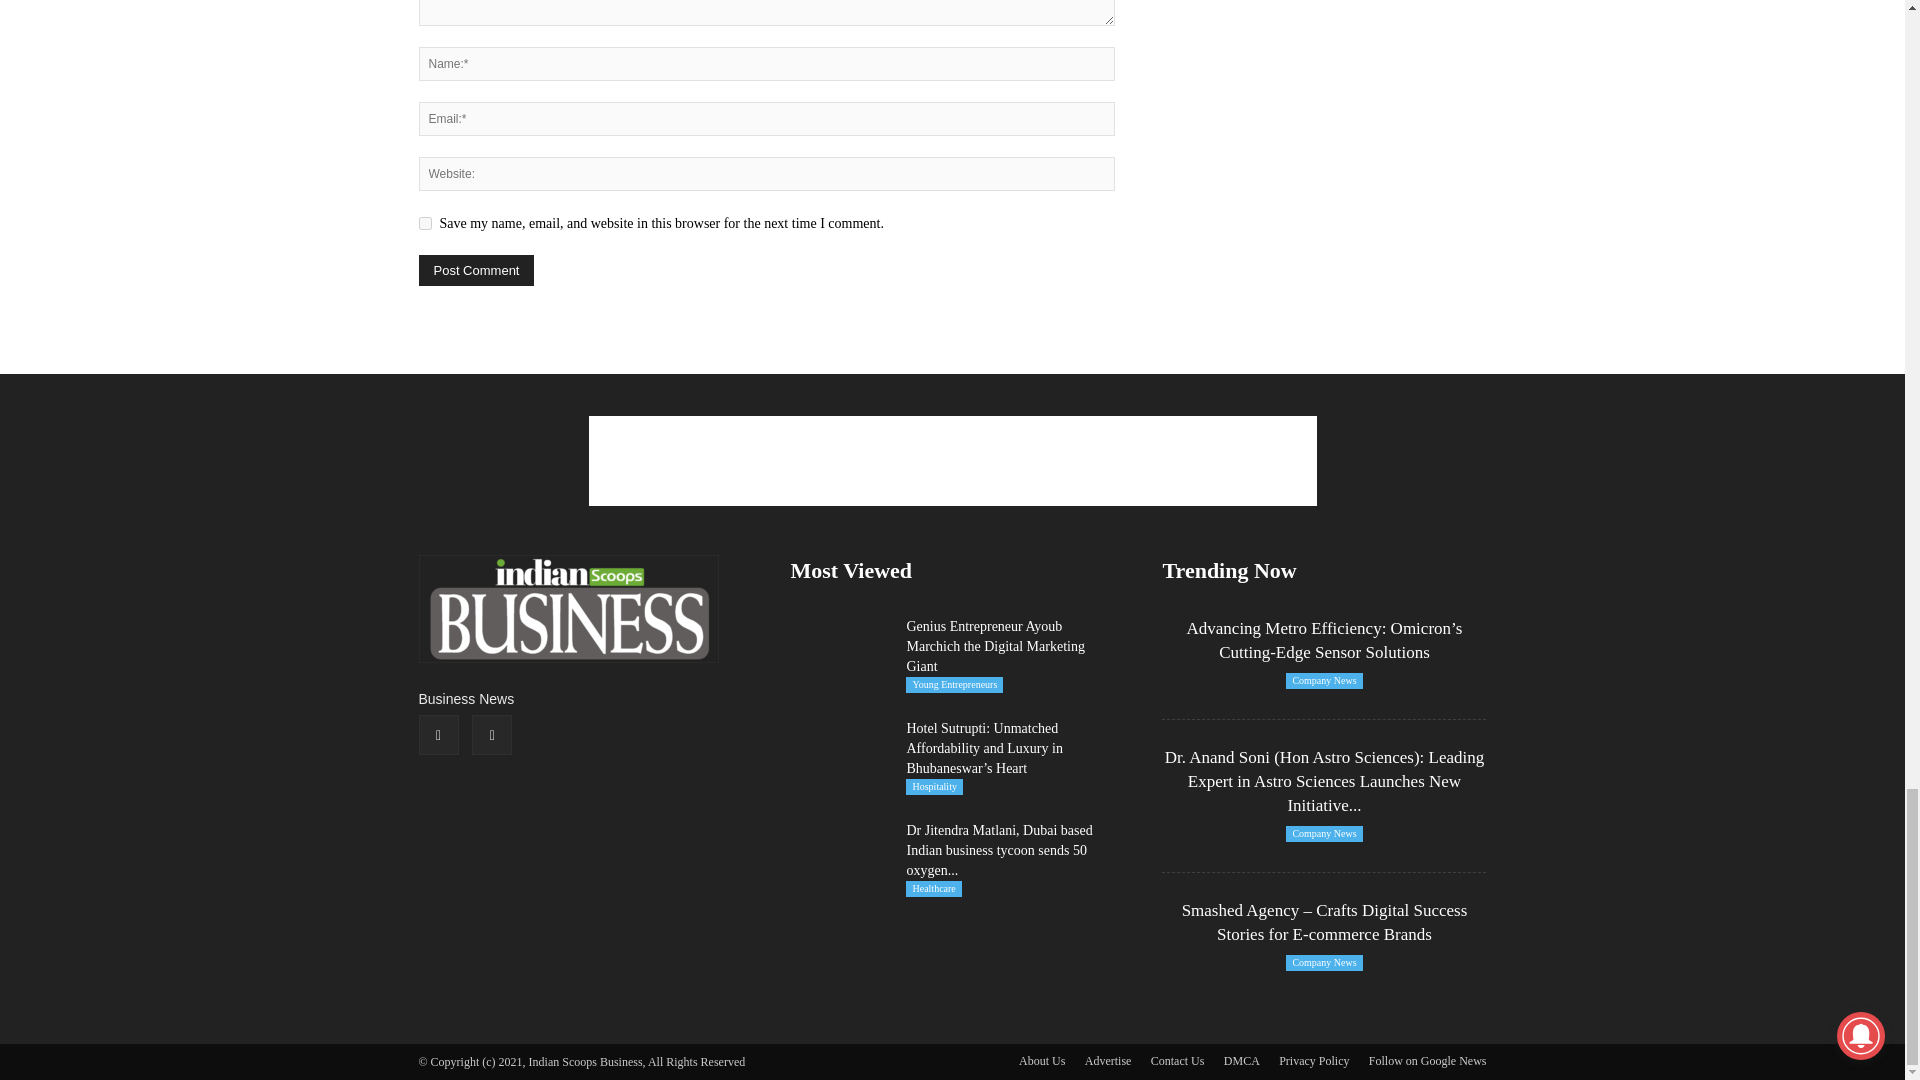 Image resolution: width=1920 pixels, height=1080 pixels. I want to click on Post Comment, so click(476, 270).